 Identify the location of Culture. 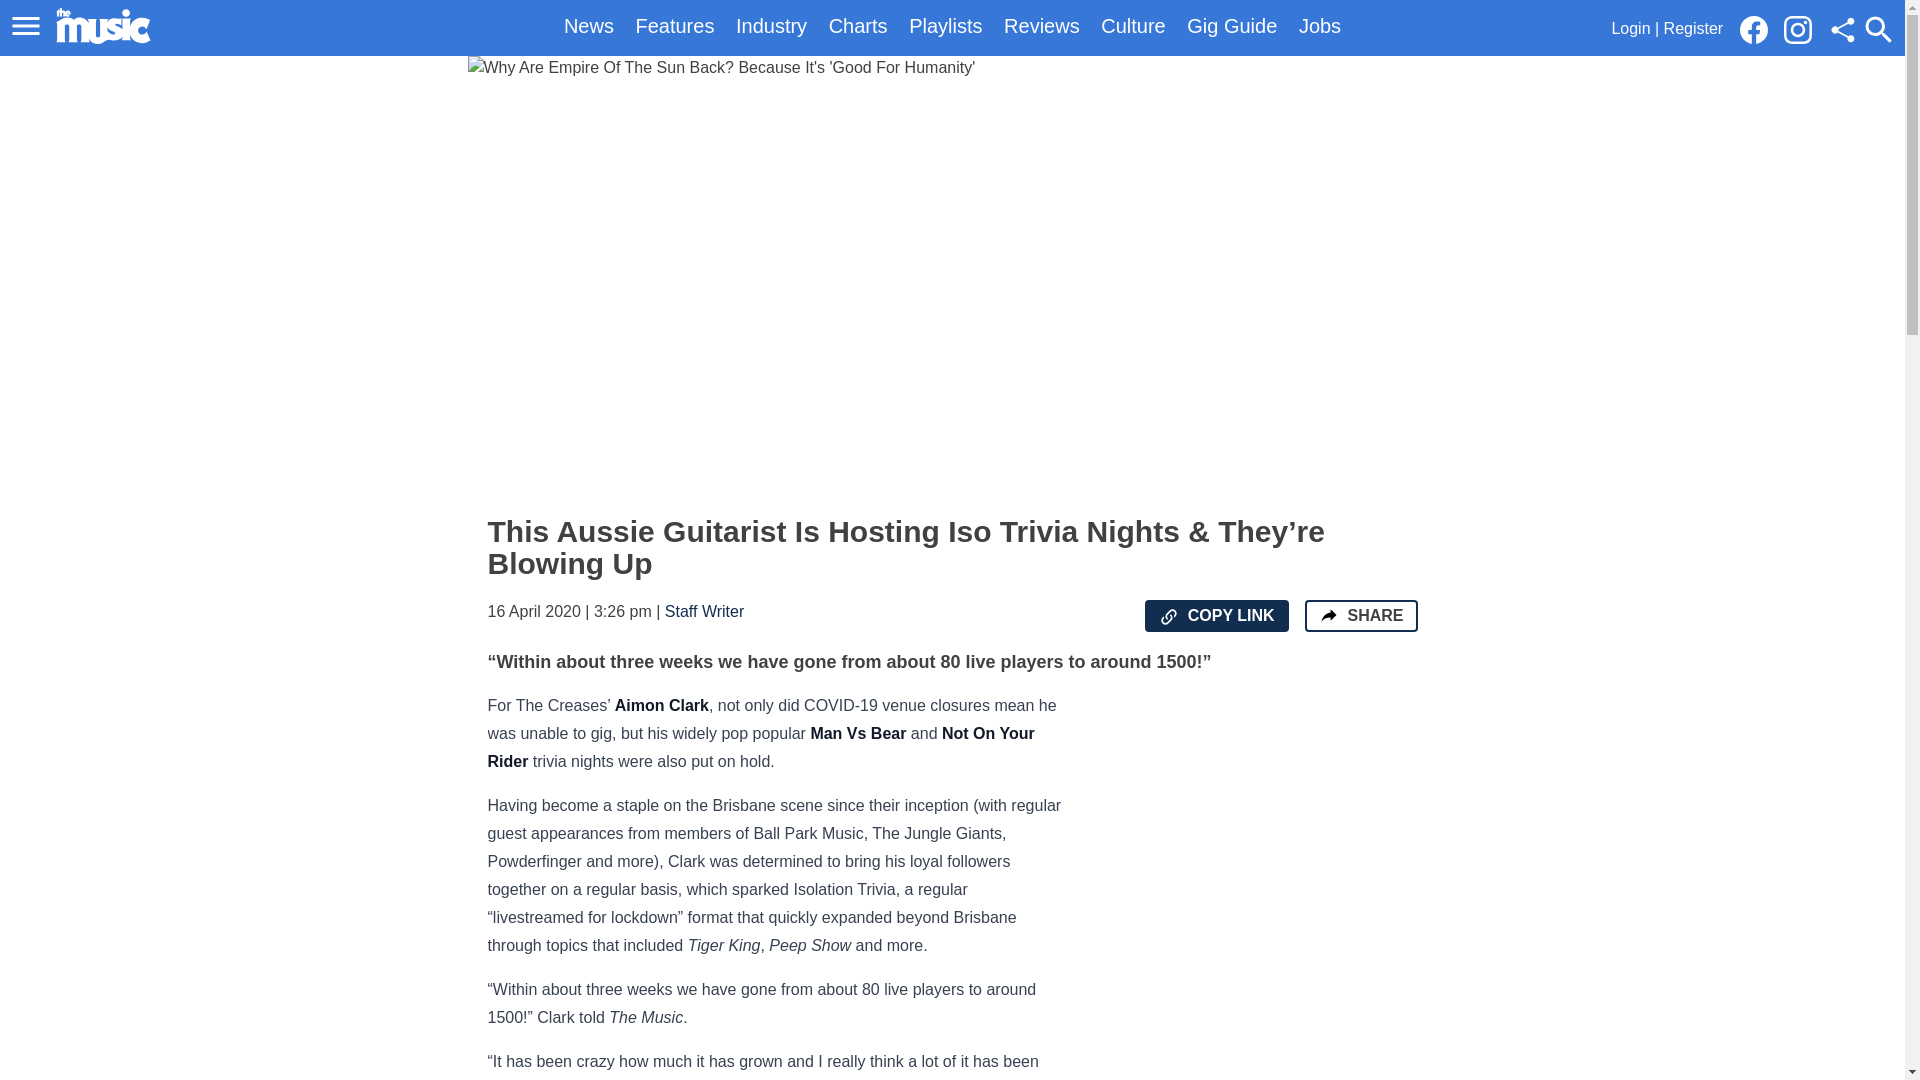
(1132, 26).